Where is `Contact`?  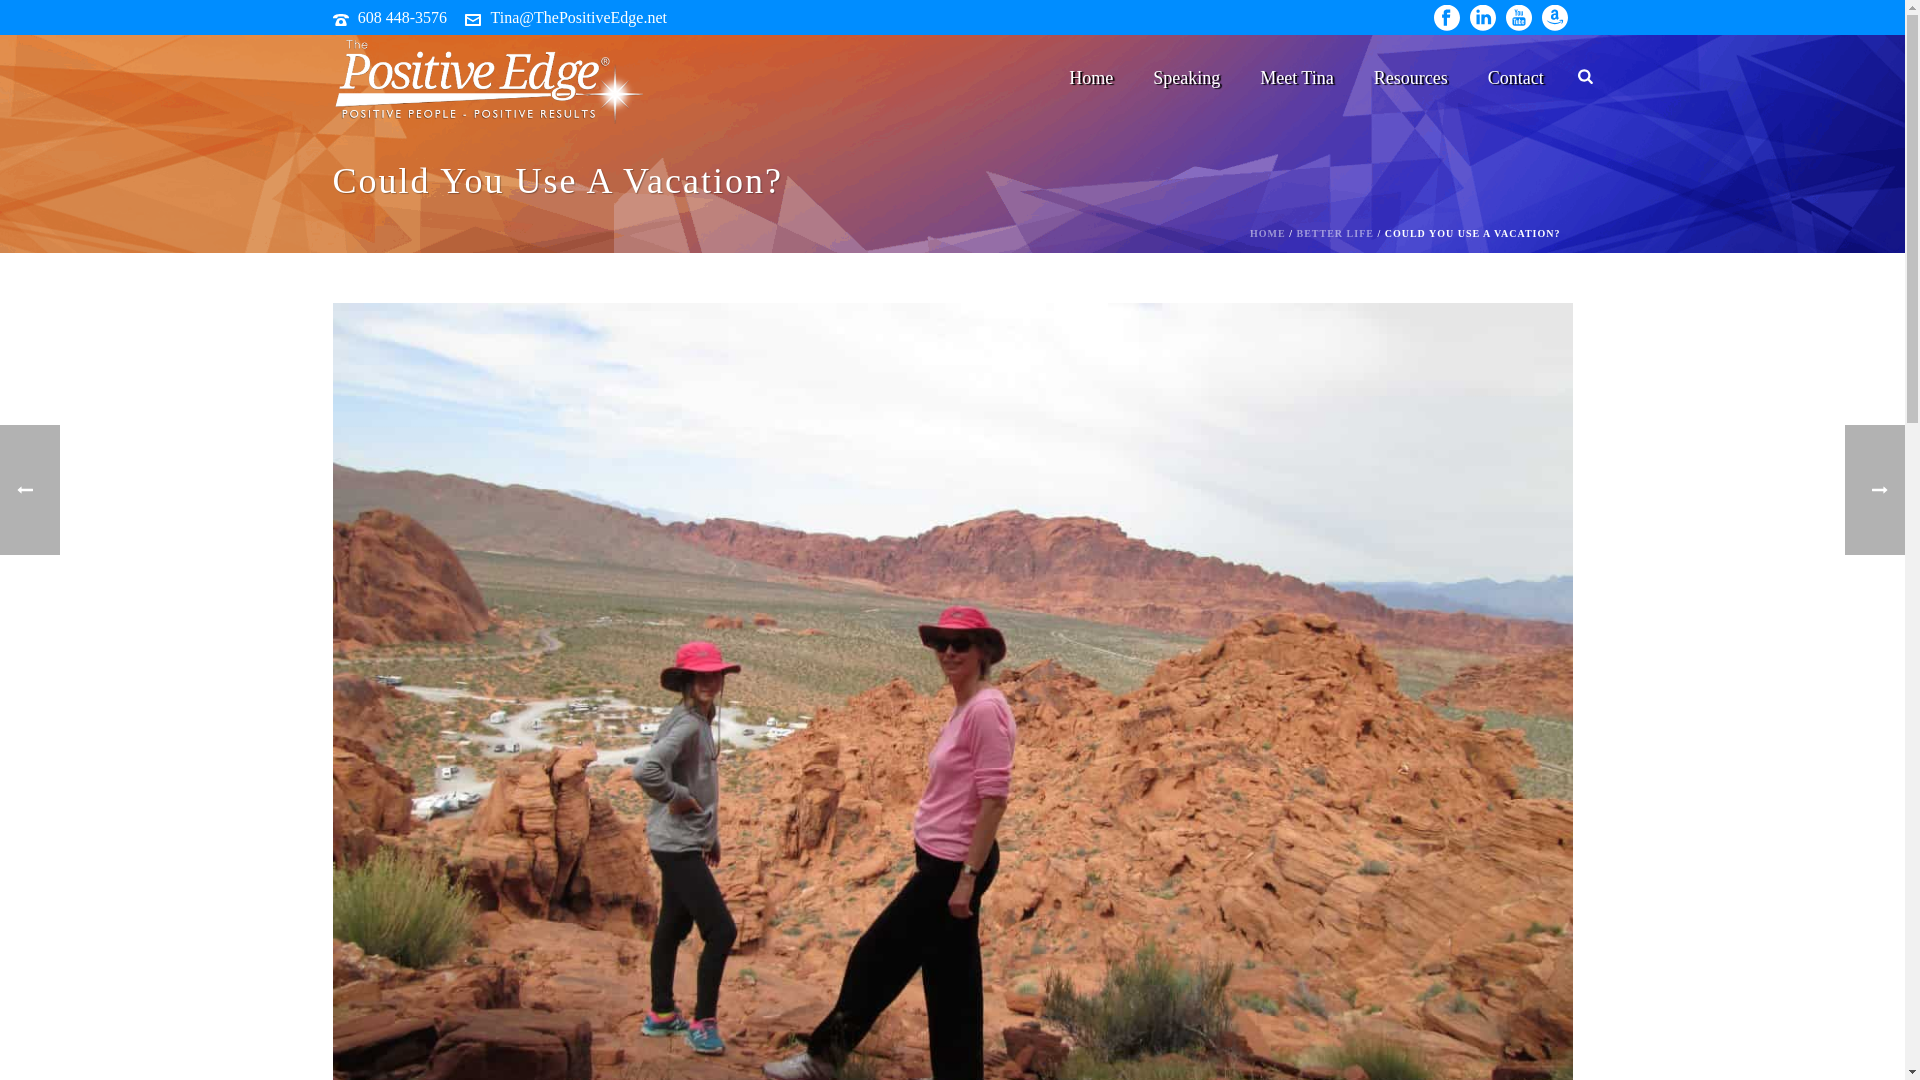
Contact is located at coordinates (1516, 77).